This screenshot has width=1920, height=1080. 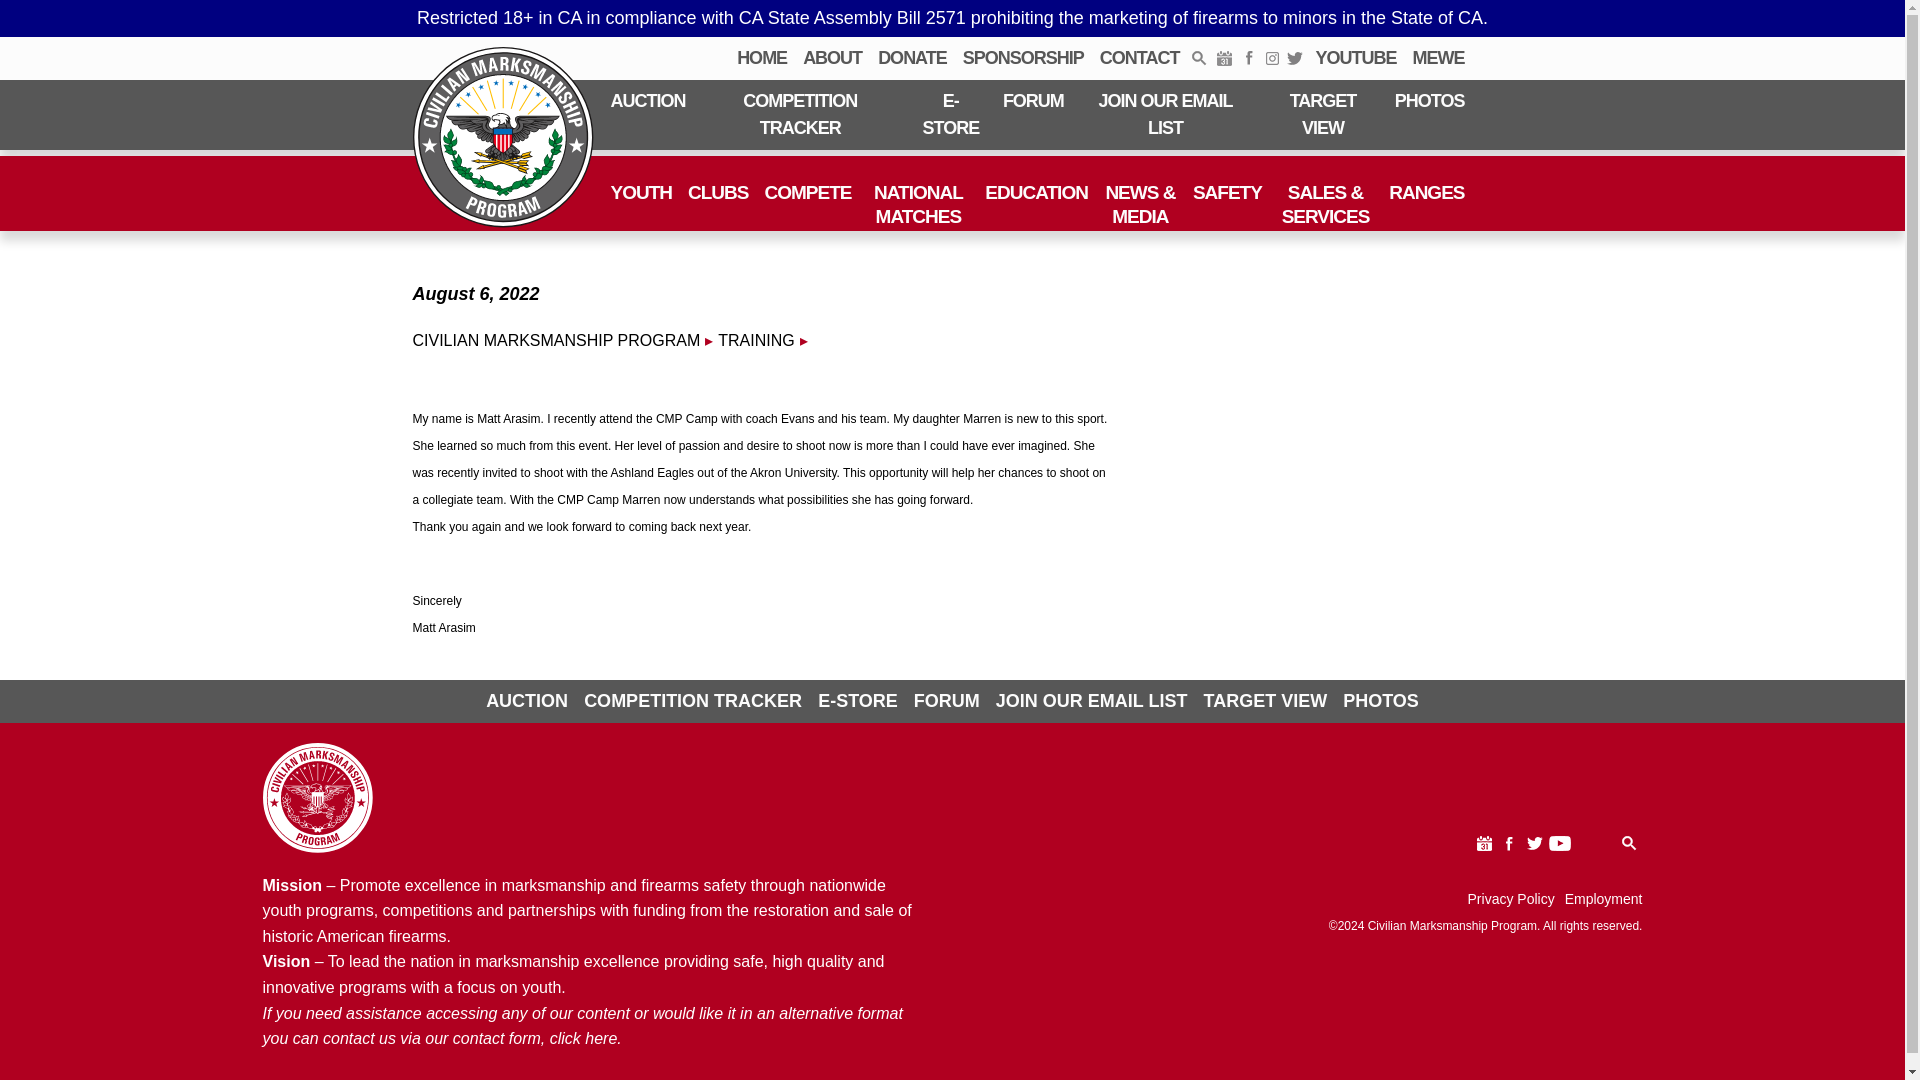 I want to click on YOUTUBE, so click(x=1355, y=58).